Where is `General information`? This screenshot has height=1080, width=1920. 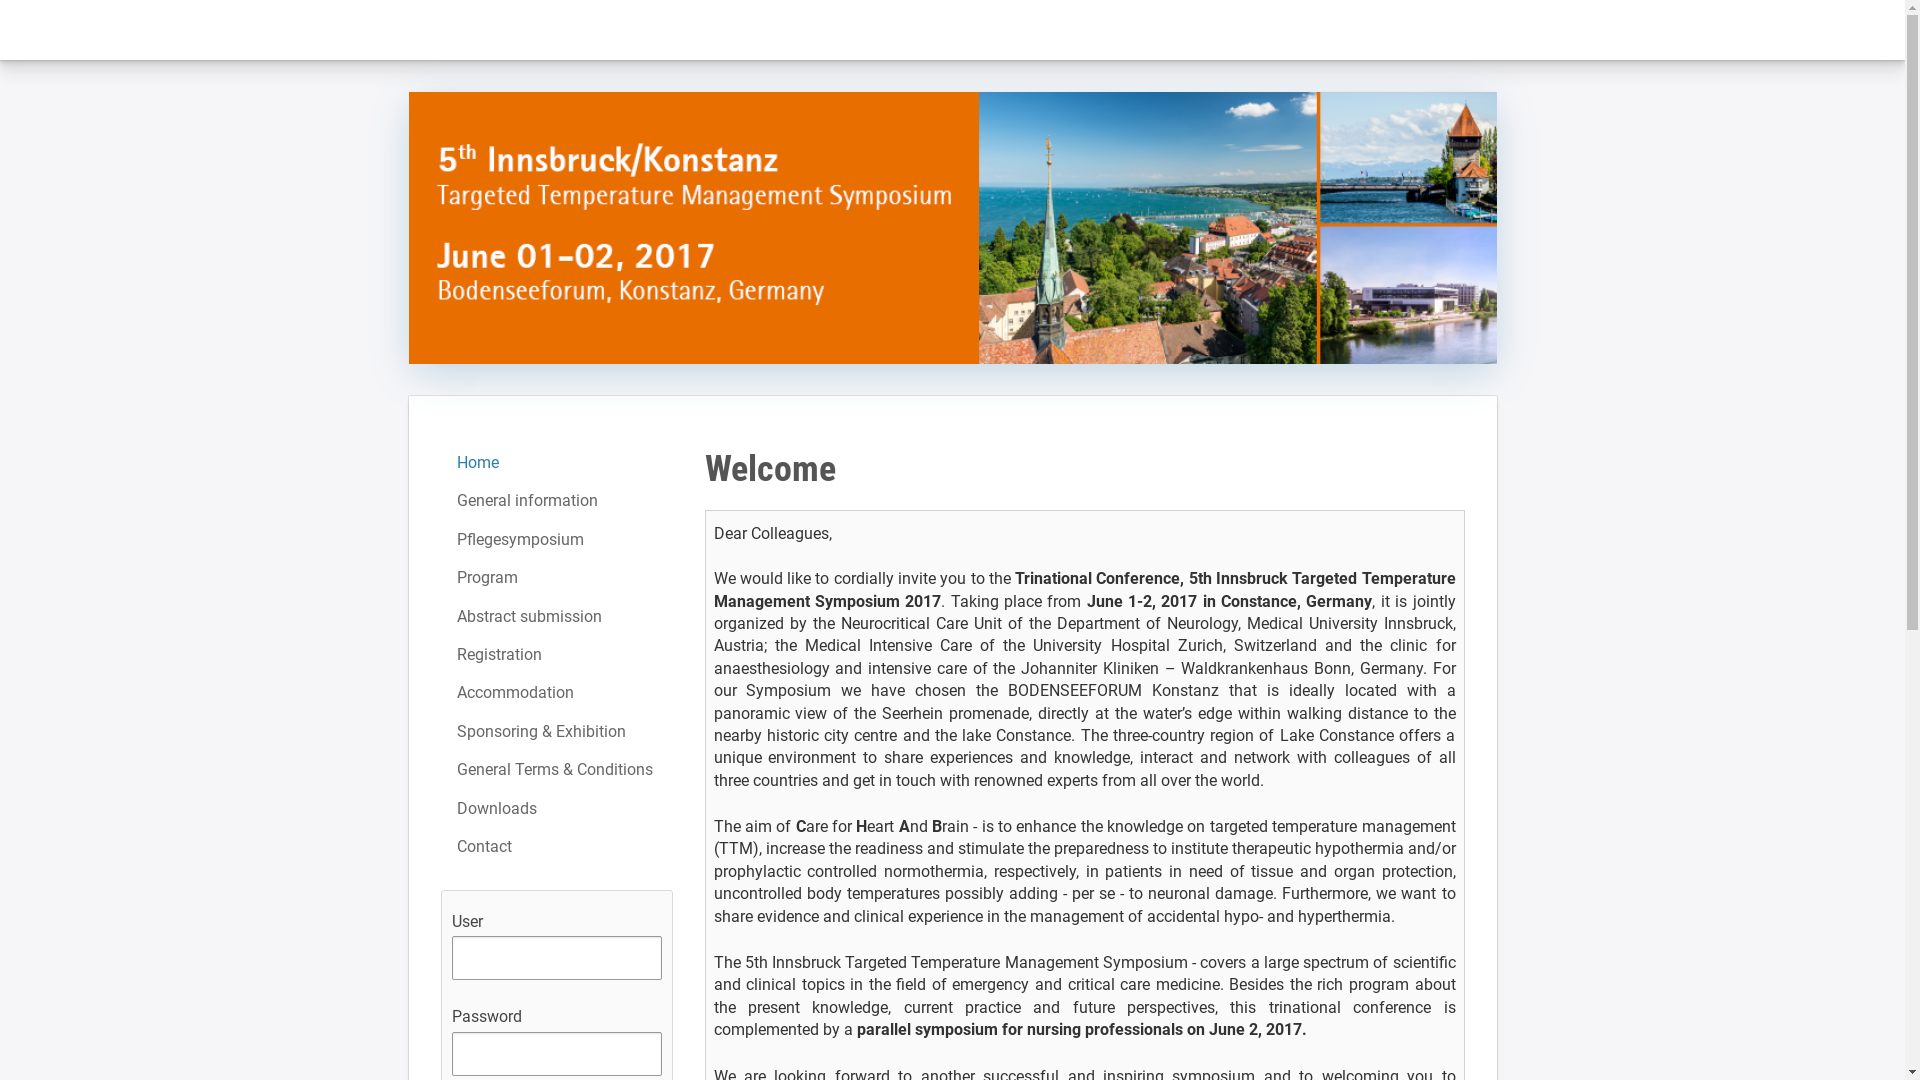 General information is located at coordinates (556, 501).